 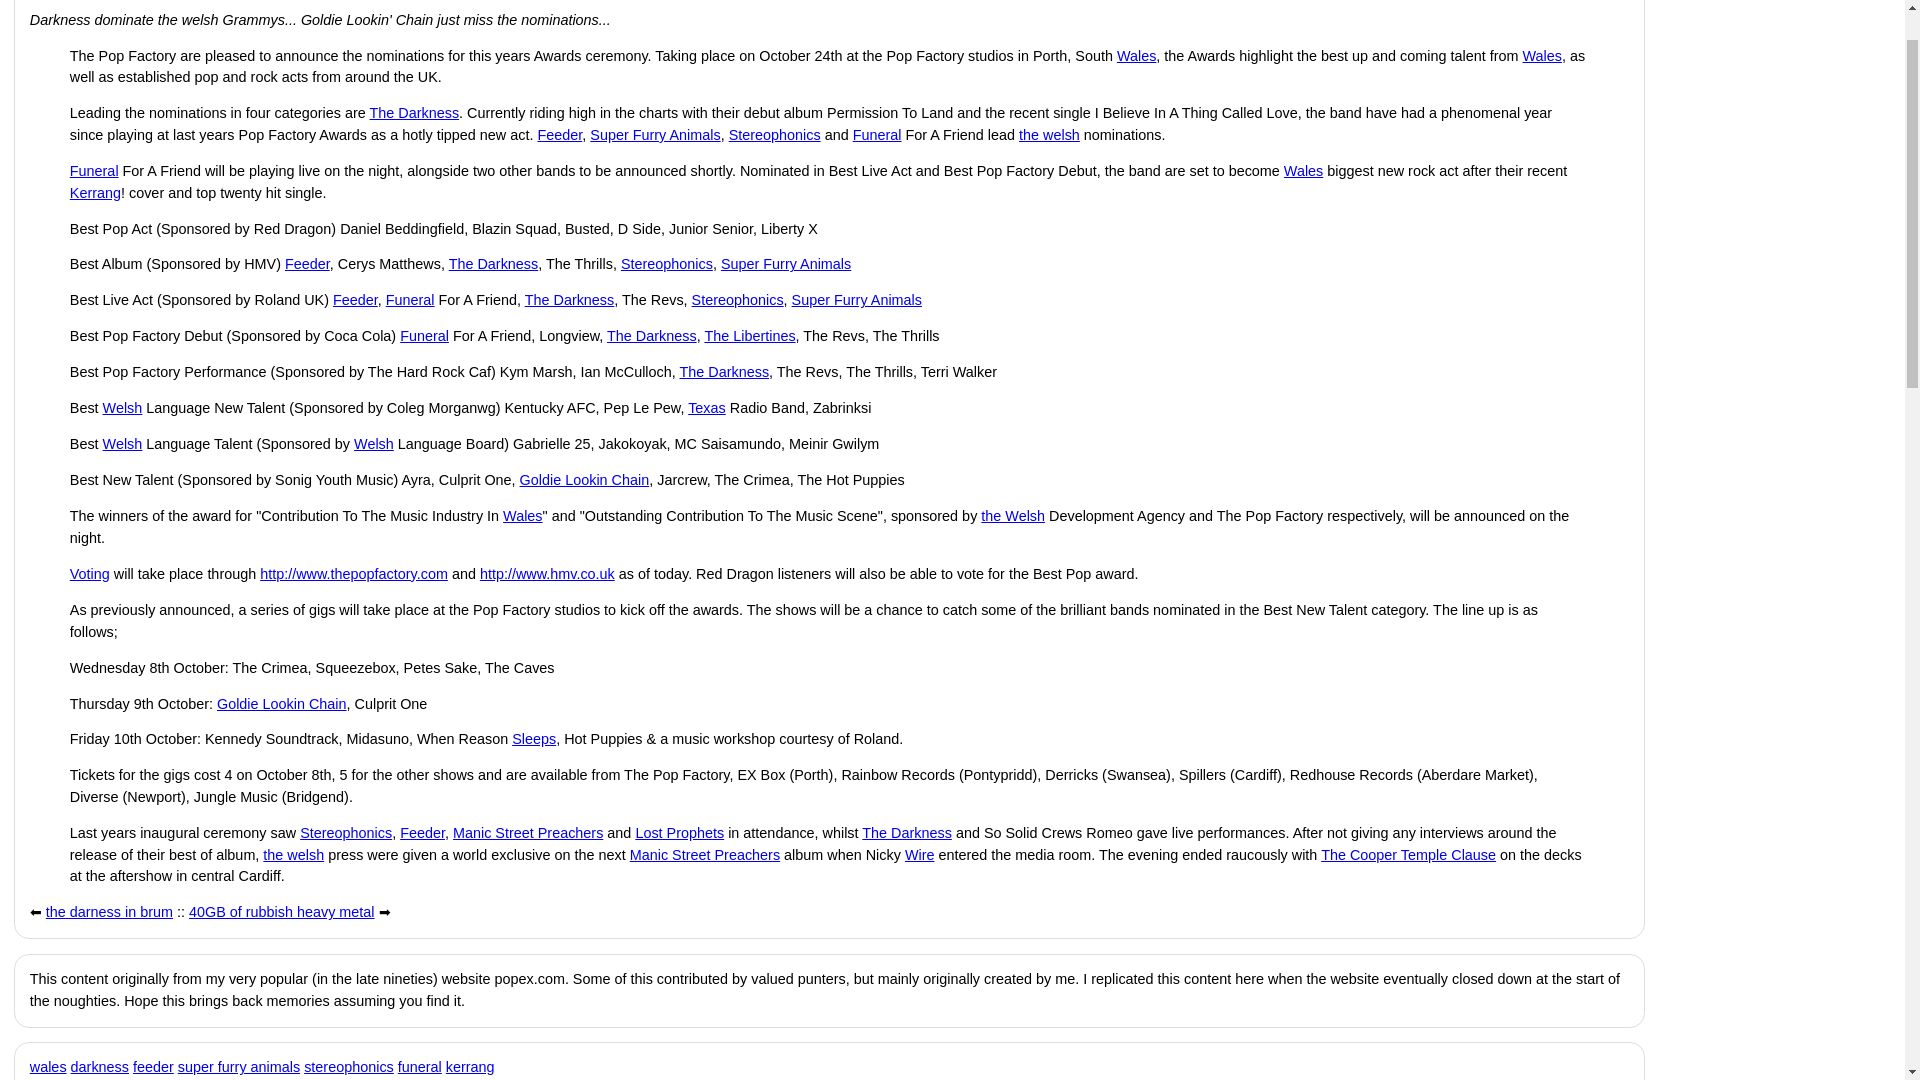 I want to click on Funeral, so click(x=877, y=134).